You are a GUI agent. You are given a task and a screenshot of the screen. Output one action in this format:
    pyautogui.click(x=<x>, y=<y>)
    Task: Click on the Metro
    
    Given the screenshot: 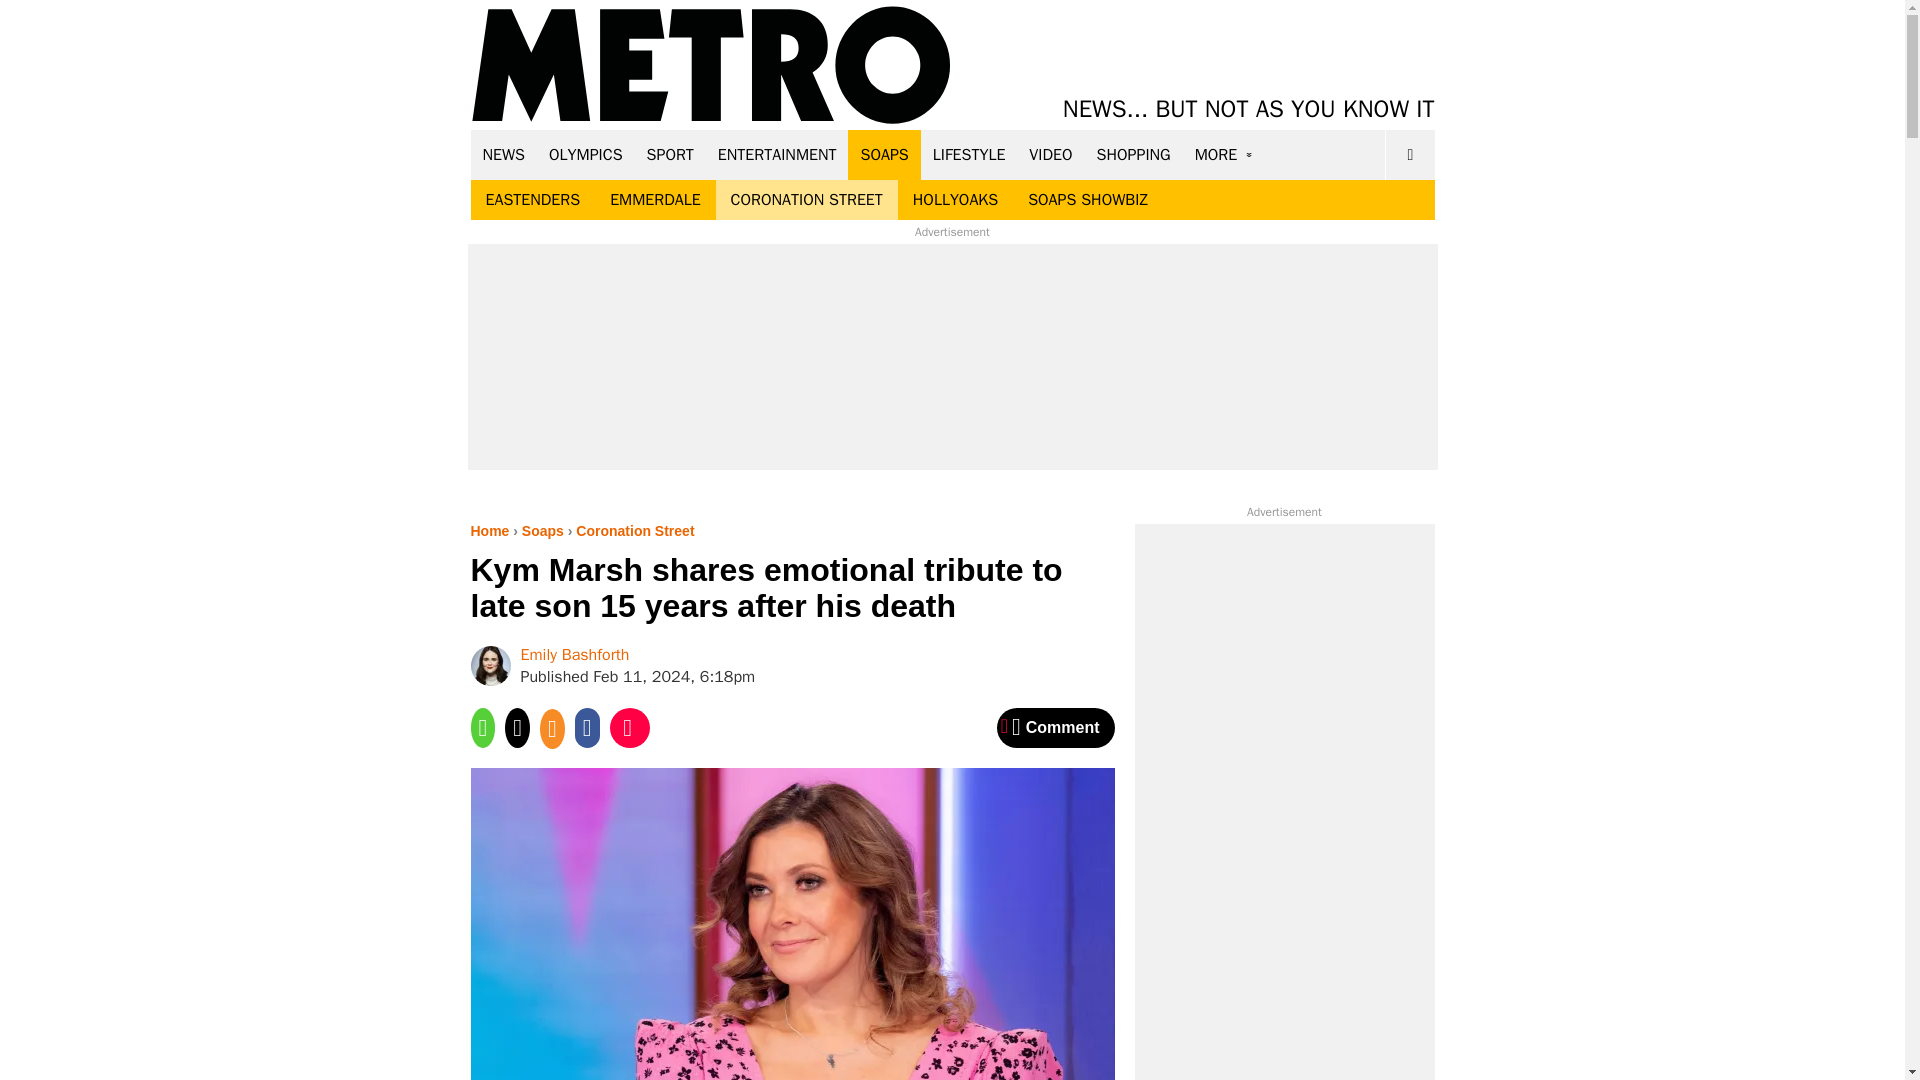 What is the action you would take?
    pyautogui.click(x=711, y=66)
    